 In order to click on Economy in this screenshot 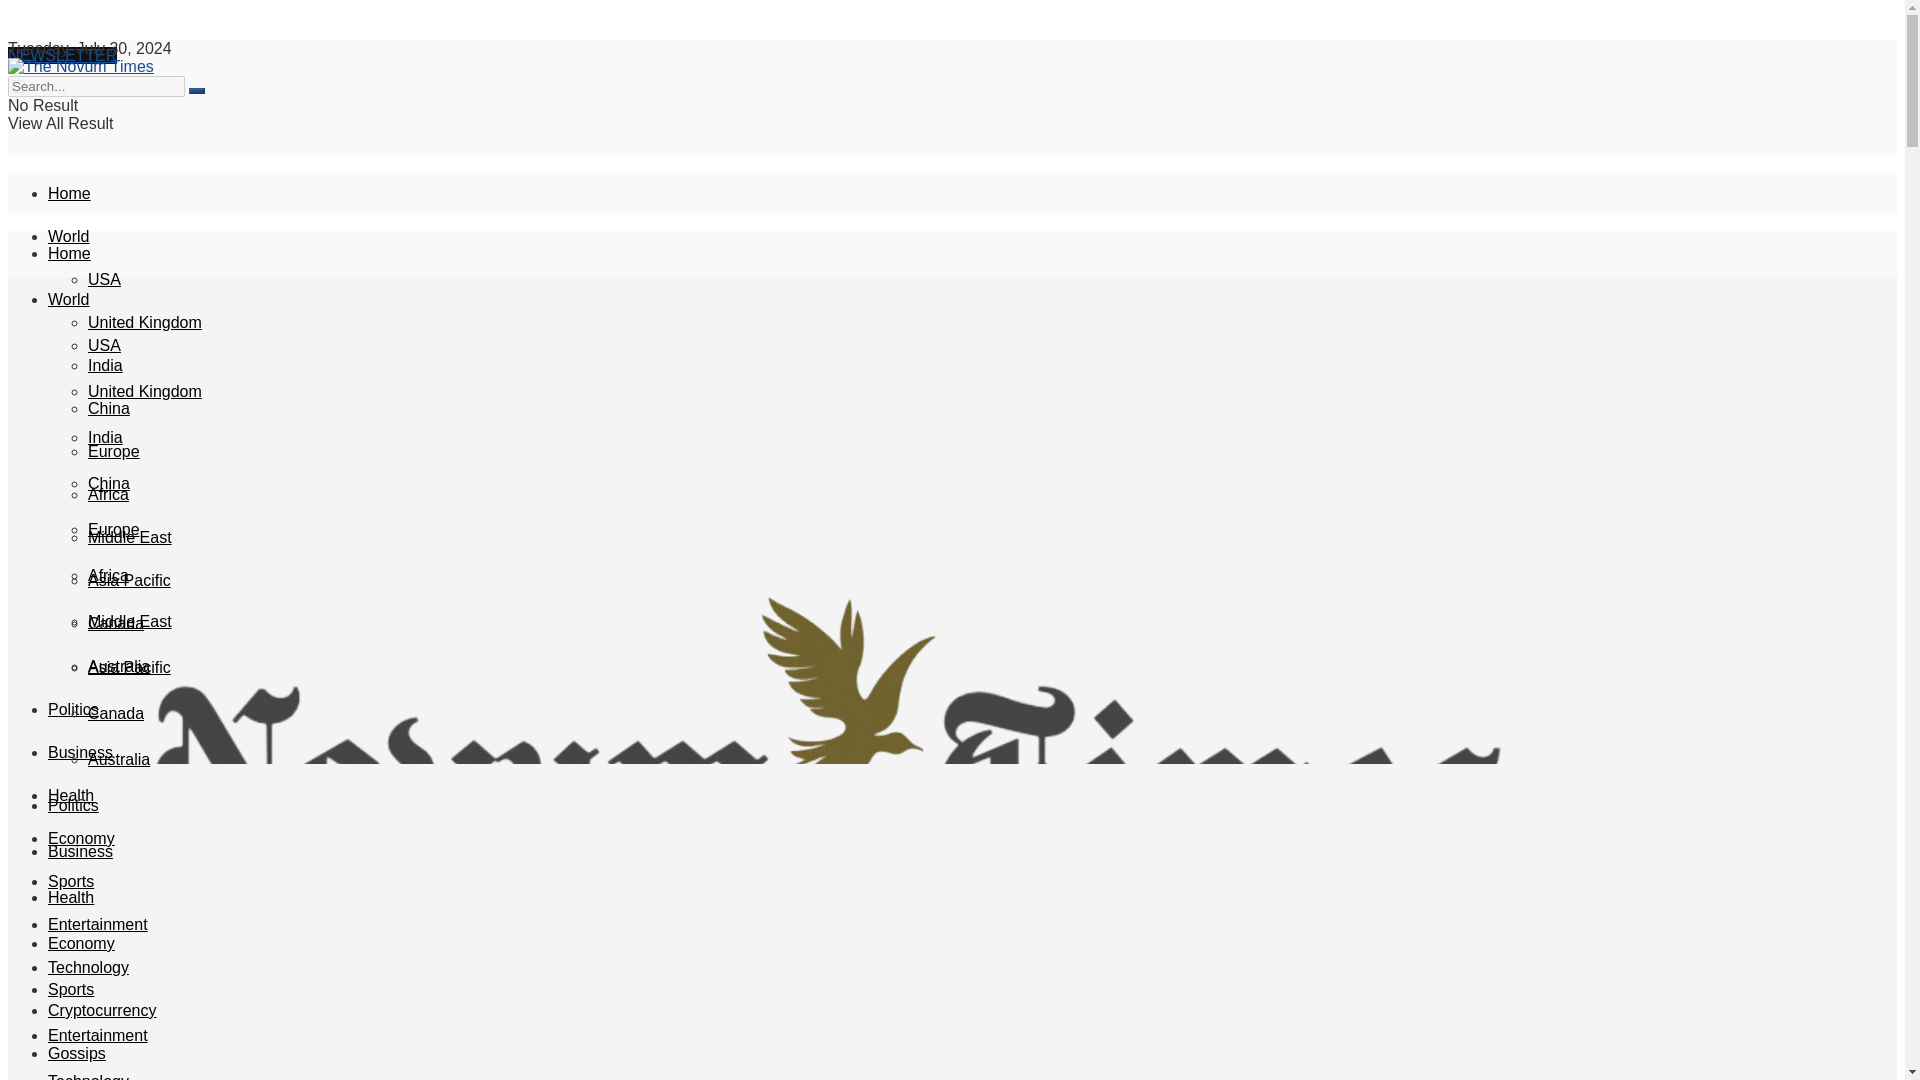, I will do `click(82, 838)`.